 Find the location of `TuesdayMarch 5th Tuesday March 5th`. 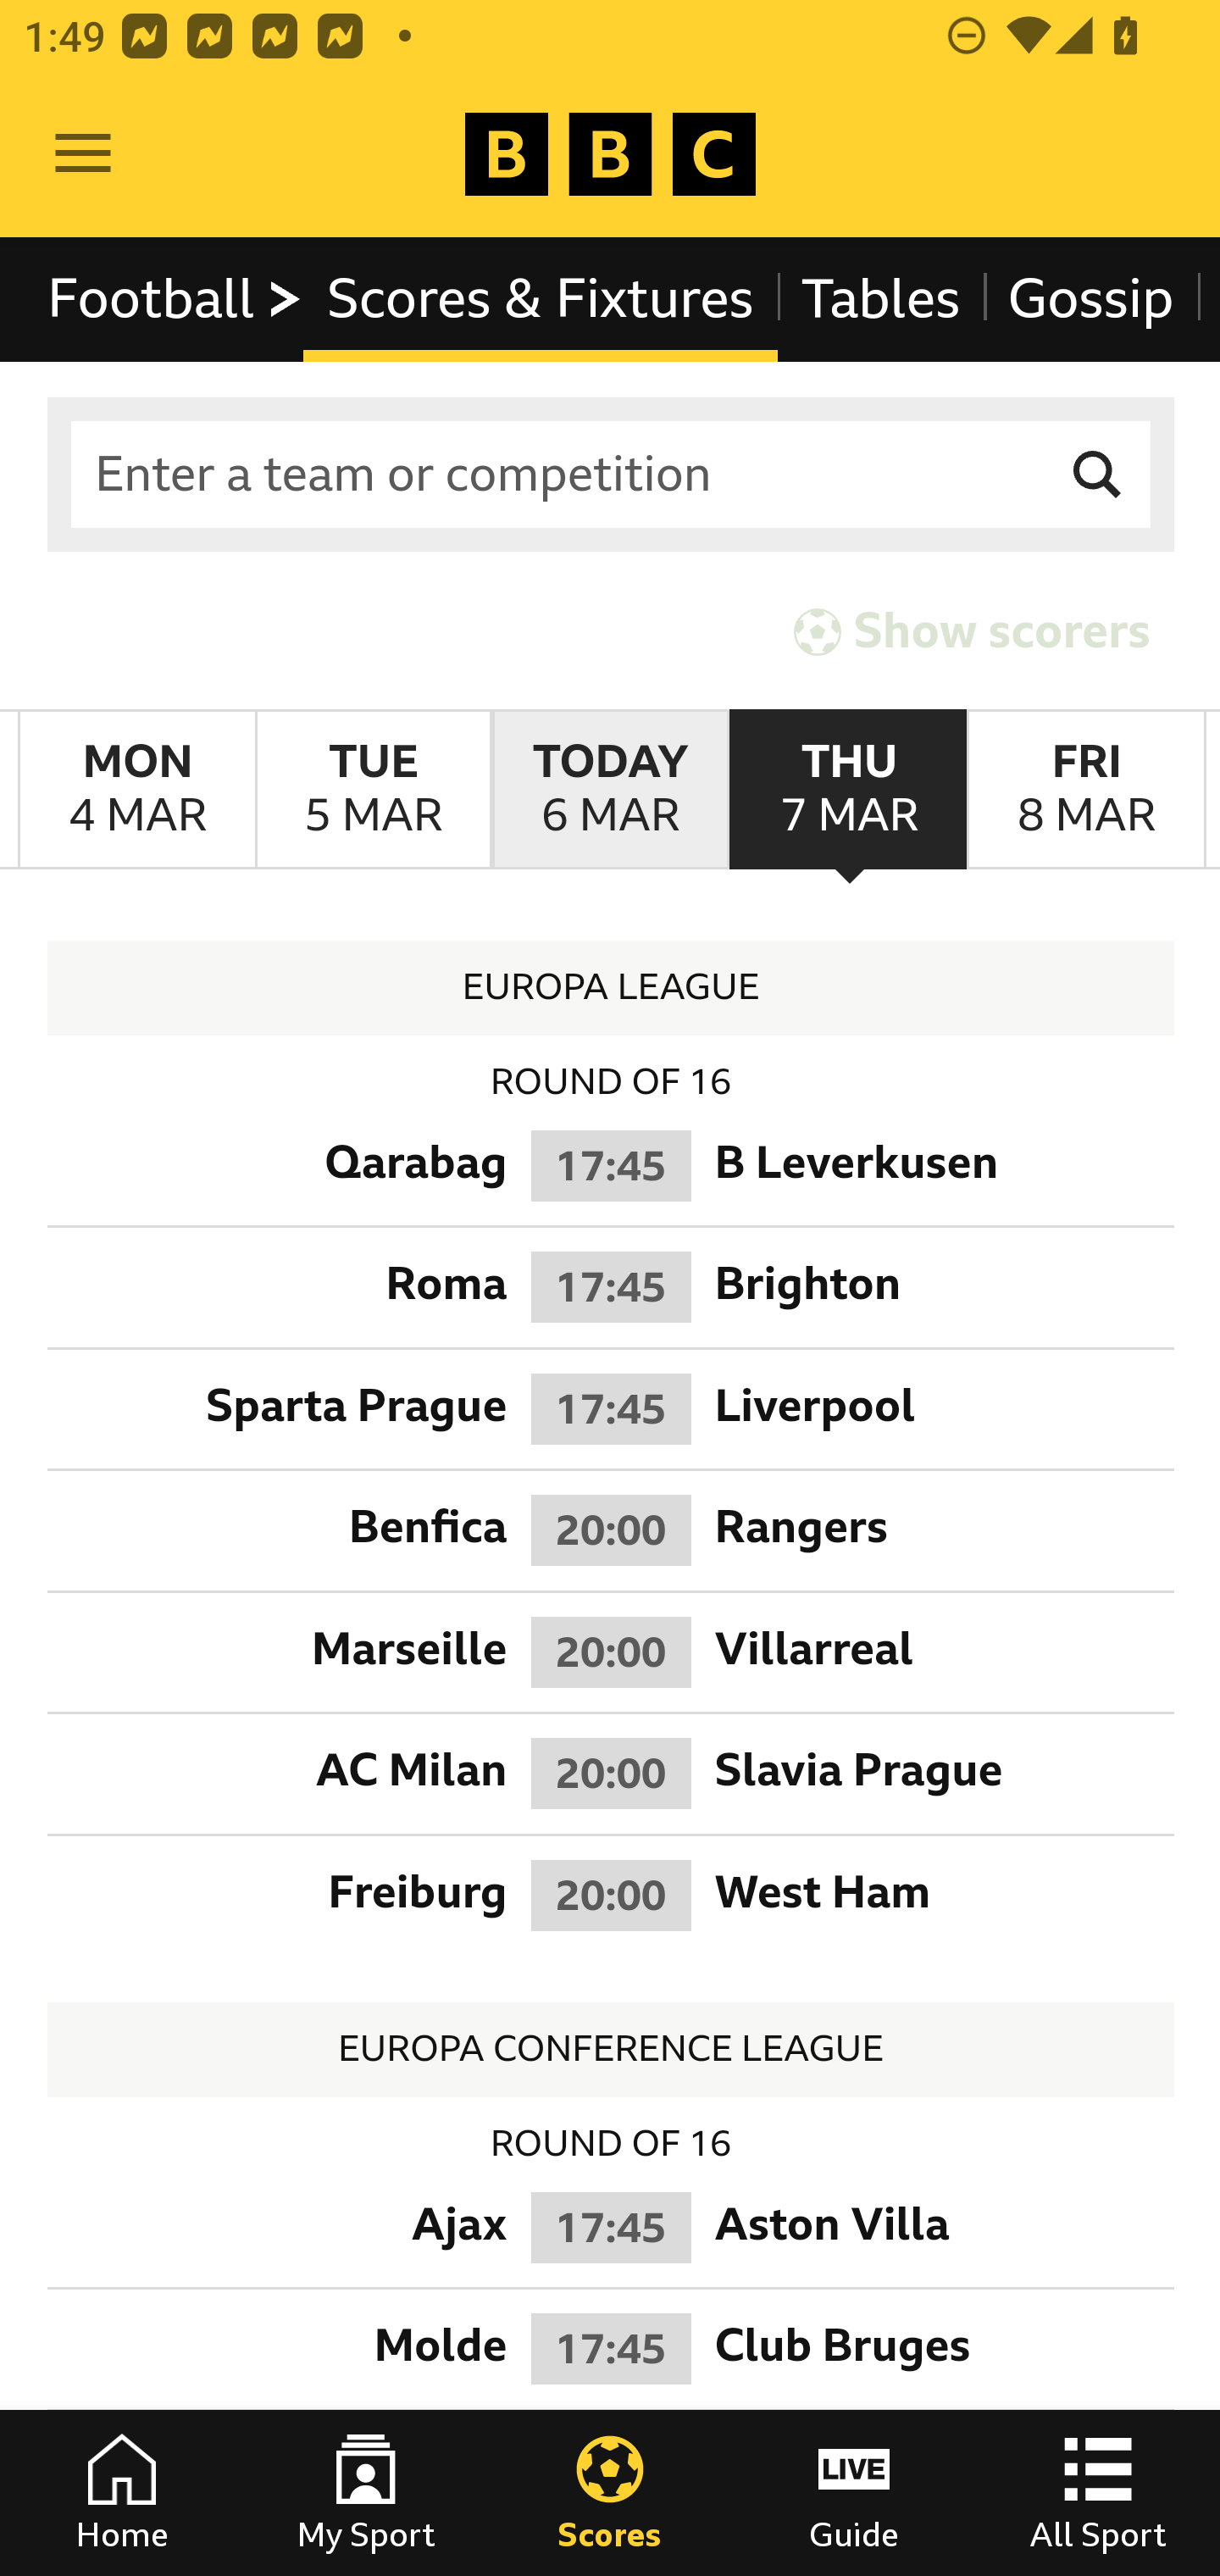

TuesdayMarch 5th Tuesday March 5th is located at coordinates (373, 790).